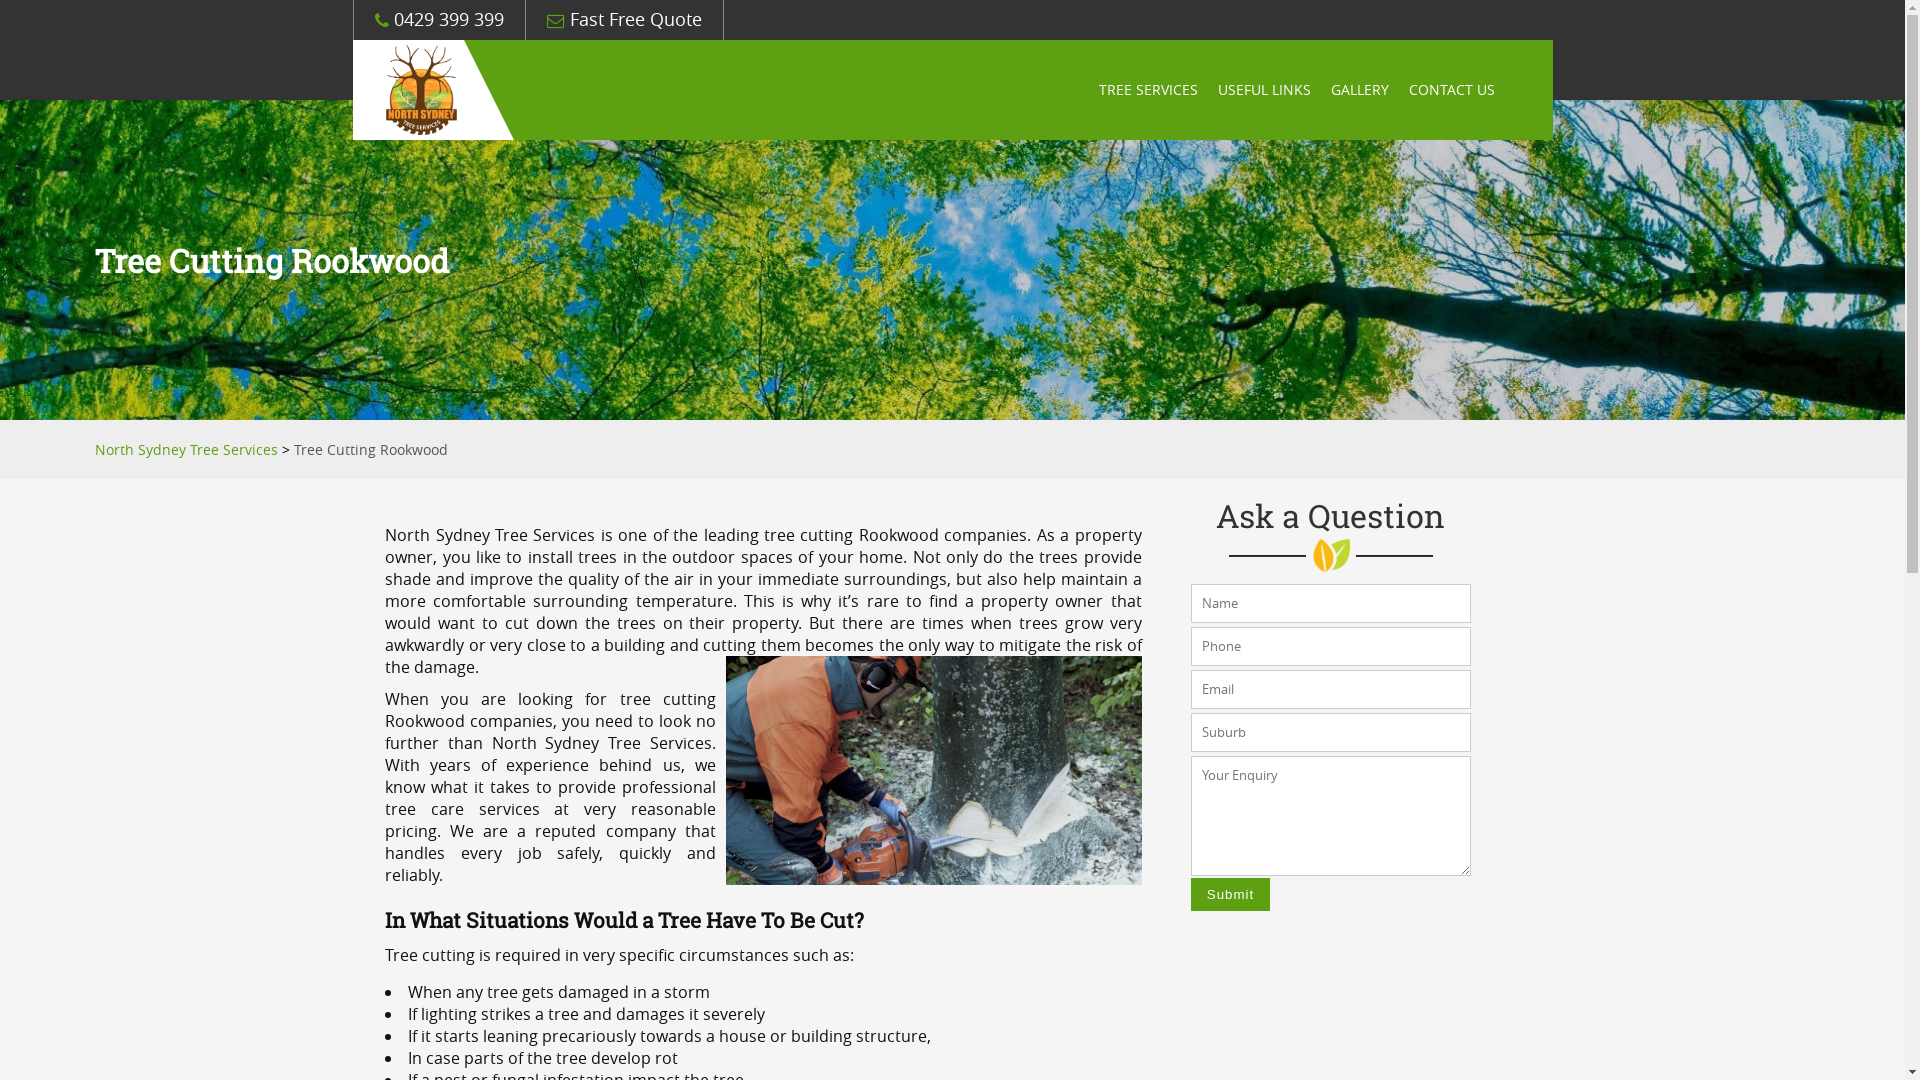  I want to click on North Sydney Tree Services, so click(186, 450).